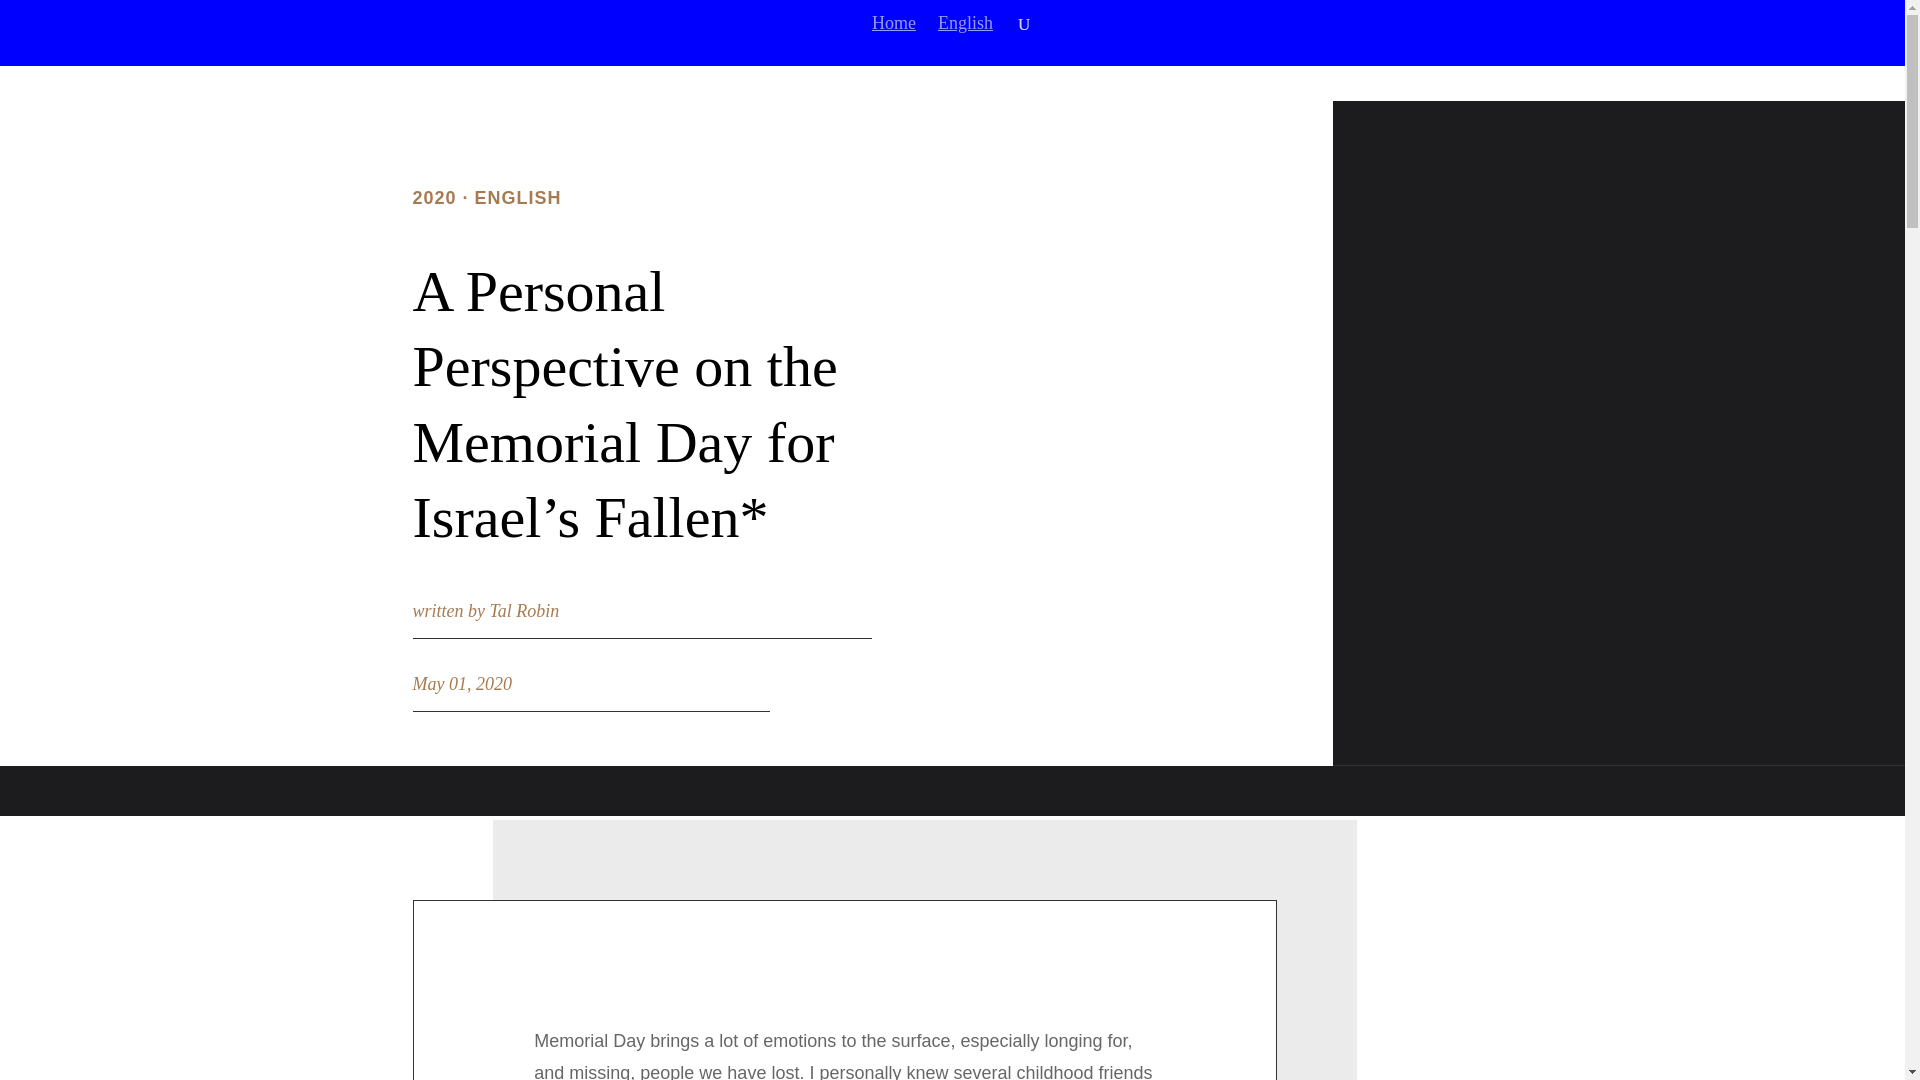 The height and width of the screenshot is (1080, 1920). What do you see at coordinates (434, 198) in the screenshot?
I see `2020` at bounding box center [434, 198].